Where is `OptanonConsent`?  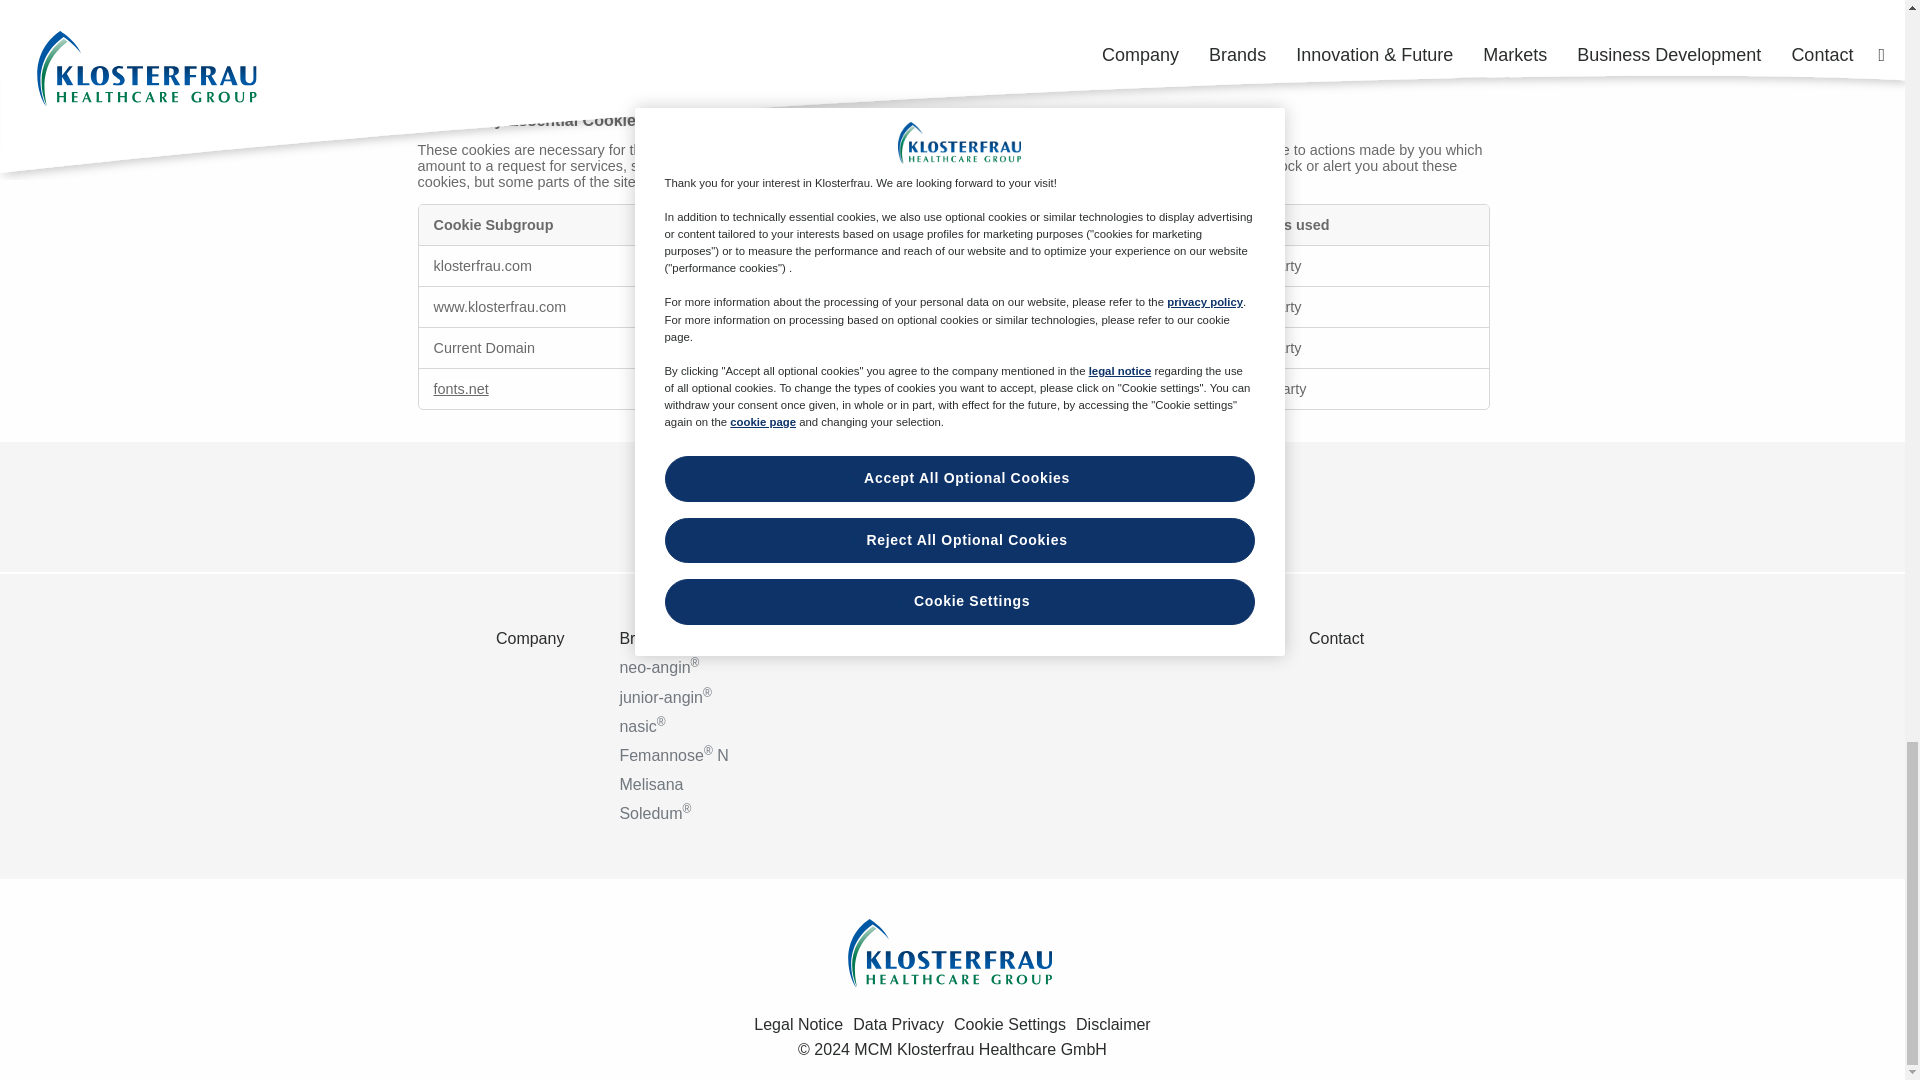
OptanonConsent is located at coordinates (921, 307).